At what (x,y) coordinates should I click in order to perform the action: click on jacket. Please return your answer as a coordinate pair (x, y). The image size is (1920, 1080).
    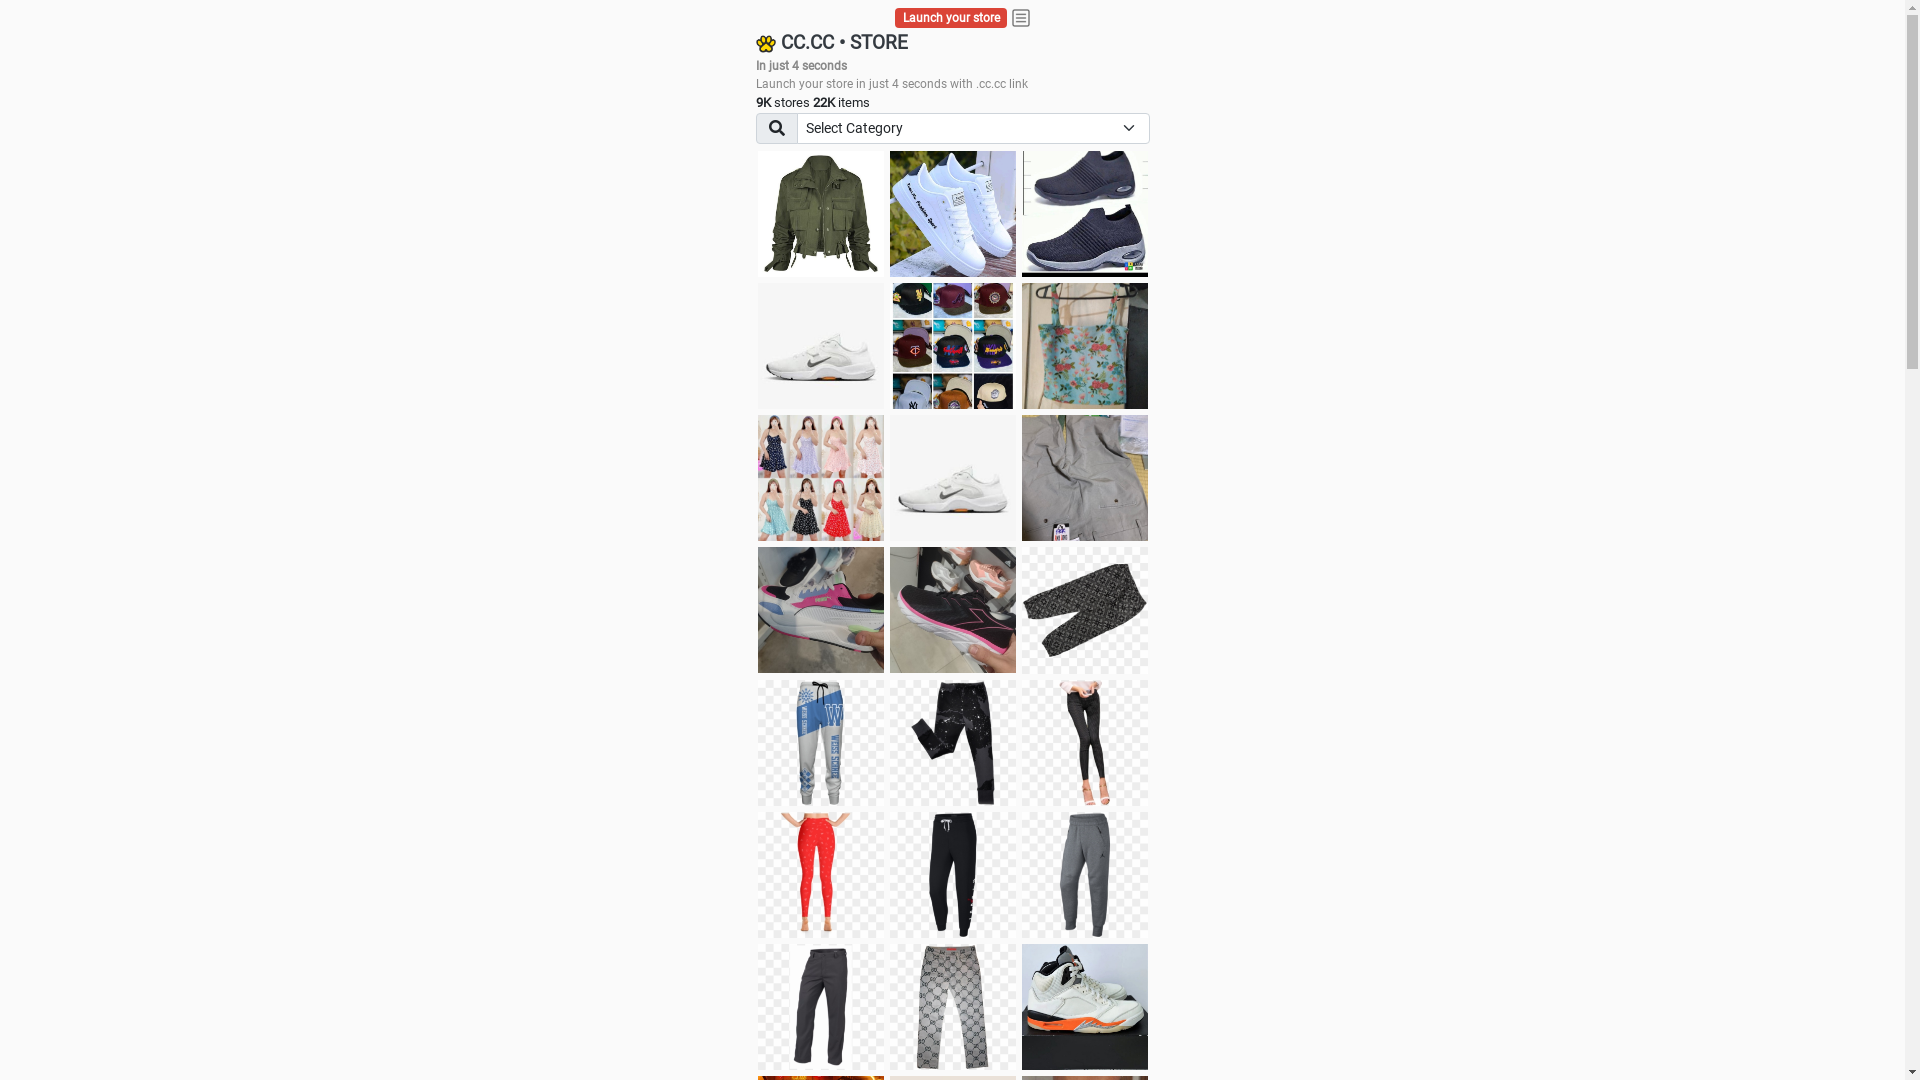
    Looking at the image, I should click on (821, 214).